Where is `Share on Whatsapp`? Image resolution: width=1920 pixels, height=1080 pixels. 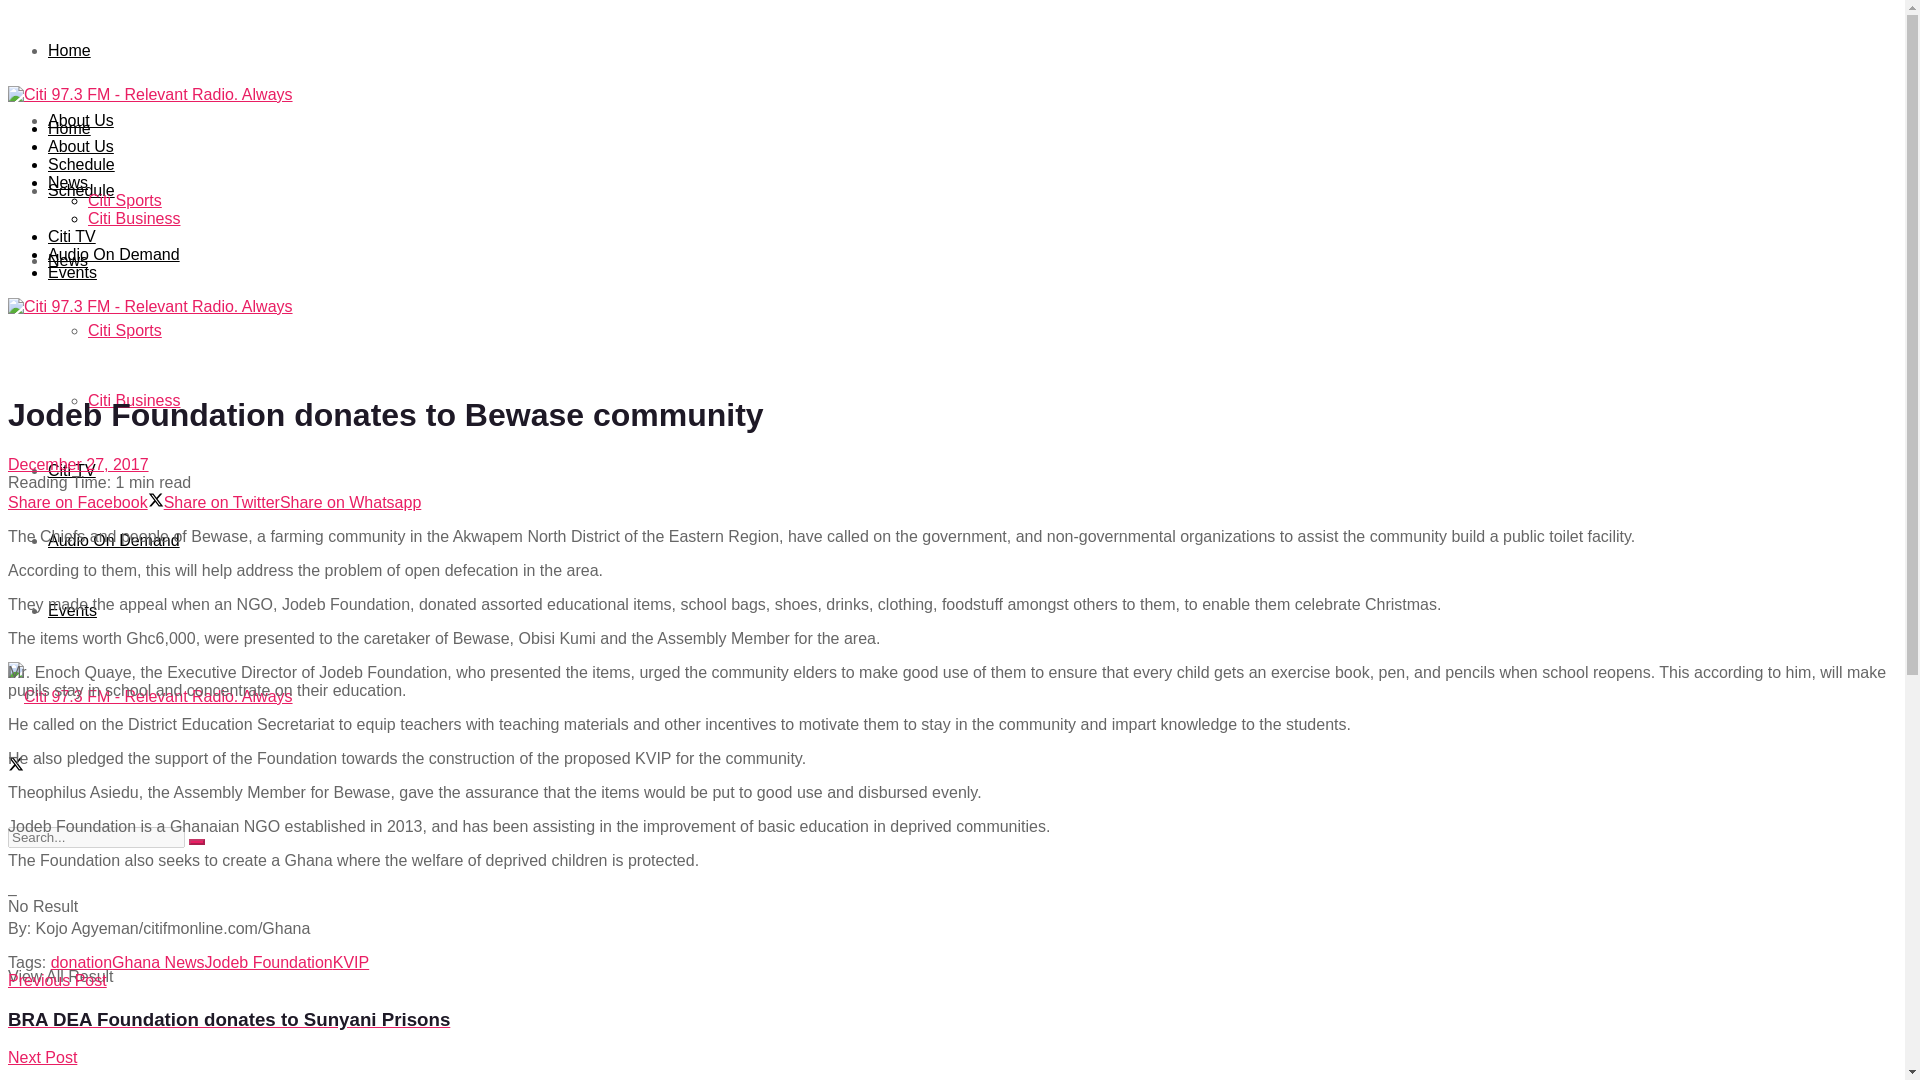 Share on Whatsapp is located at coordinates (350, 502).